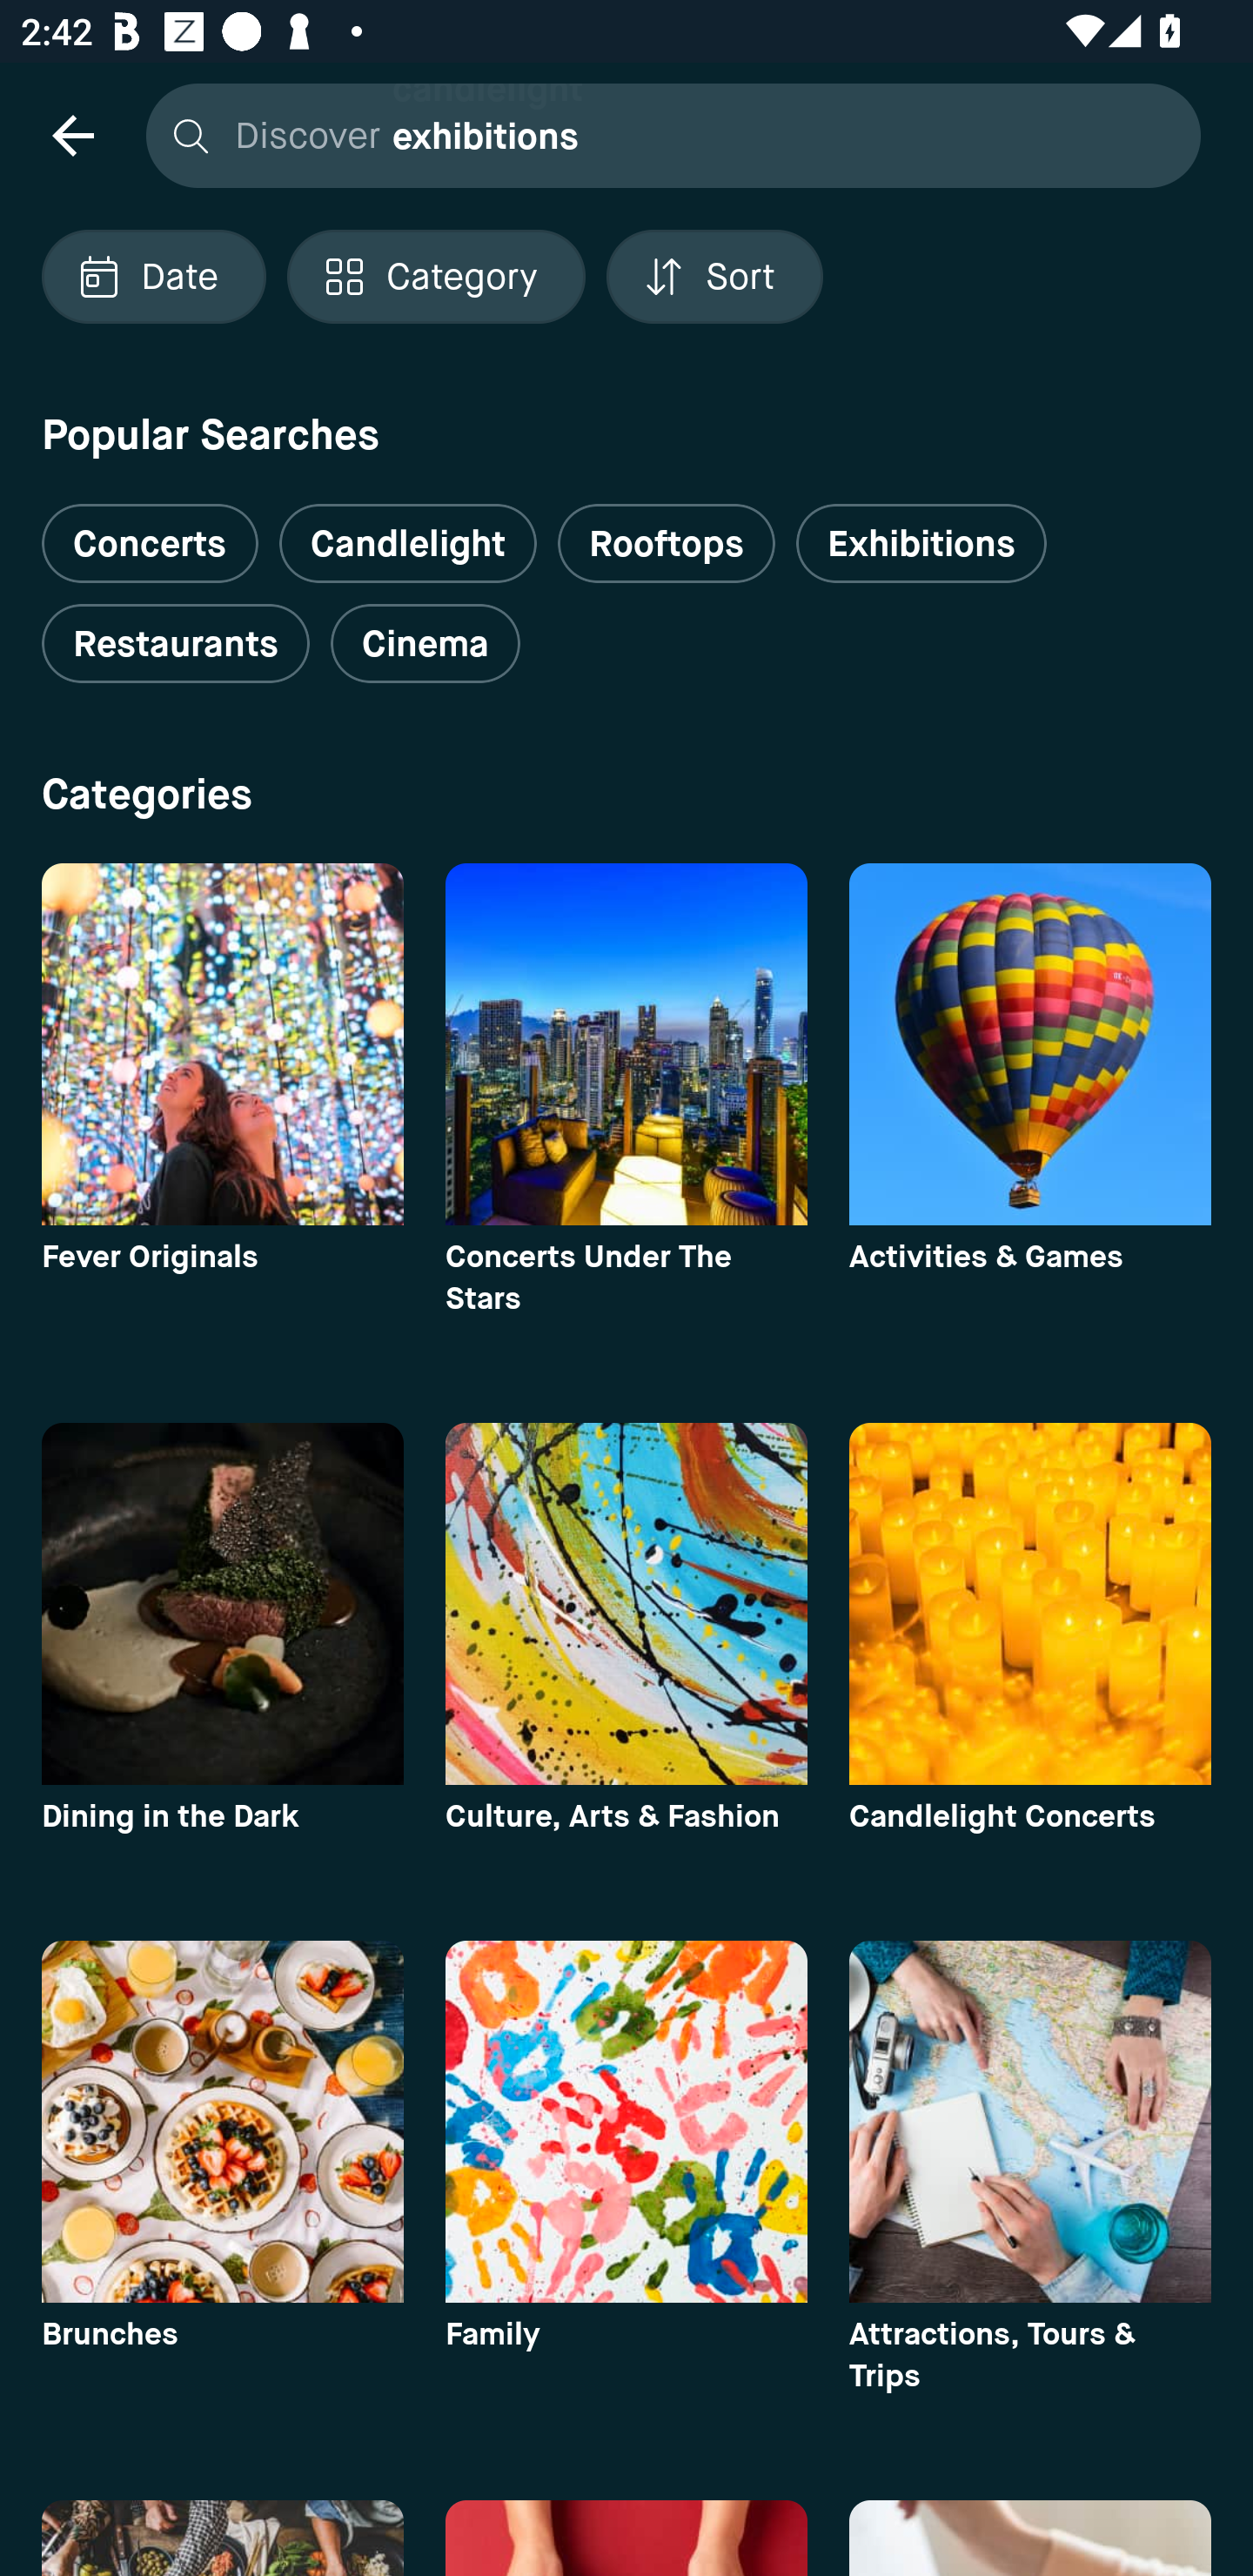  What do you see at coordinates (407, 543) in the screenshot?
I see `Candlelight` at bounding box center [407, 543].